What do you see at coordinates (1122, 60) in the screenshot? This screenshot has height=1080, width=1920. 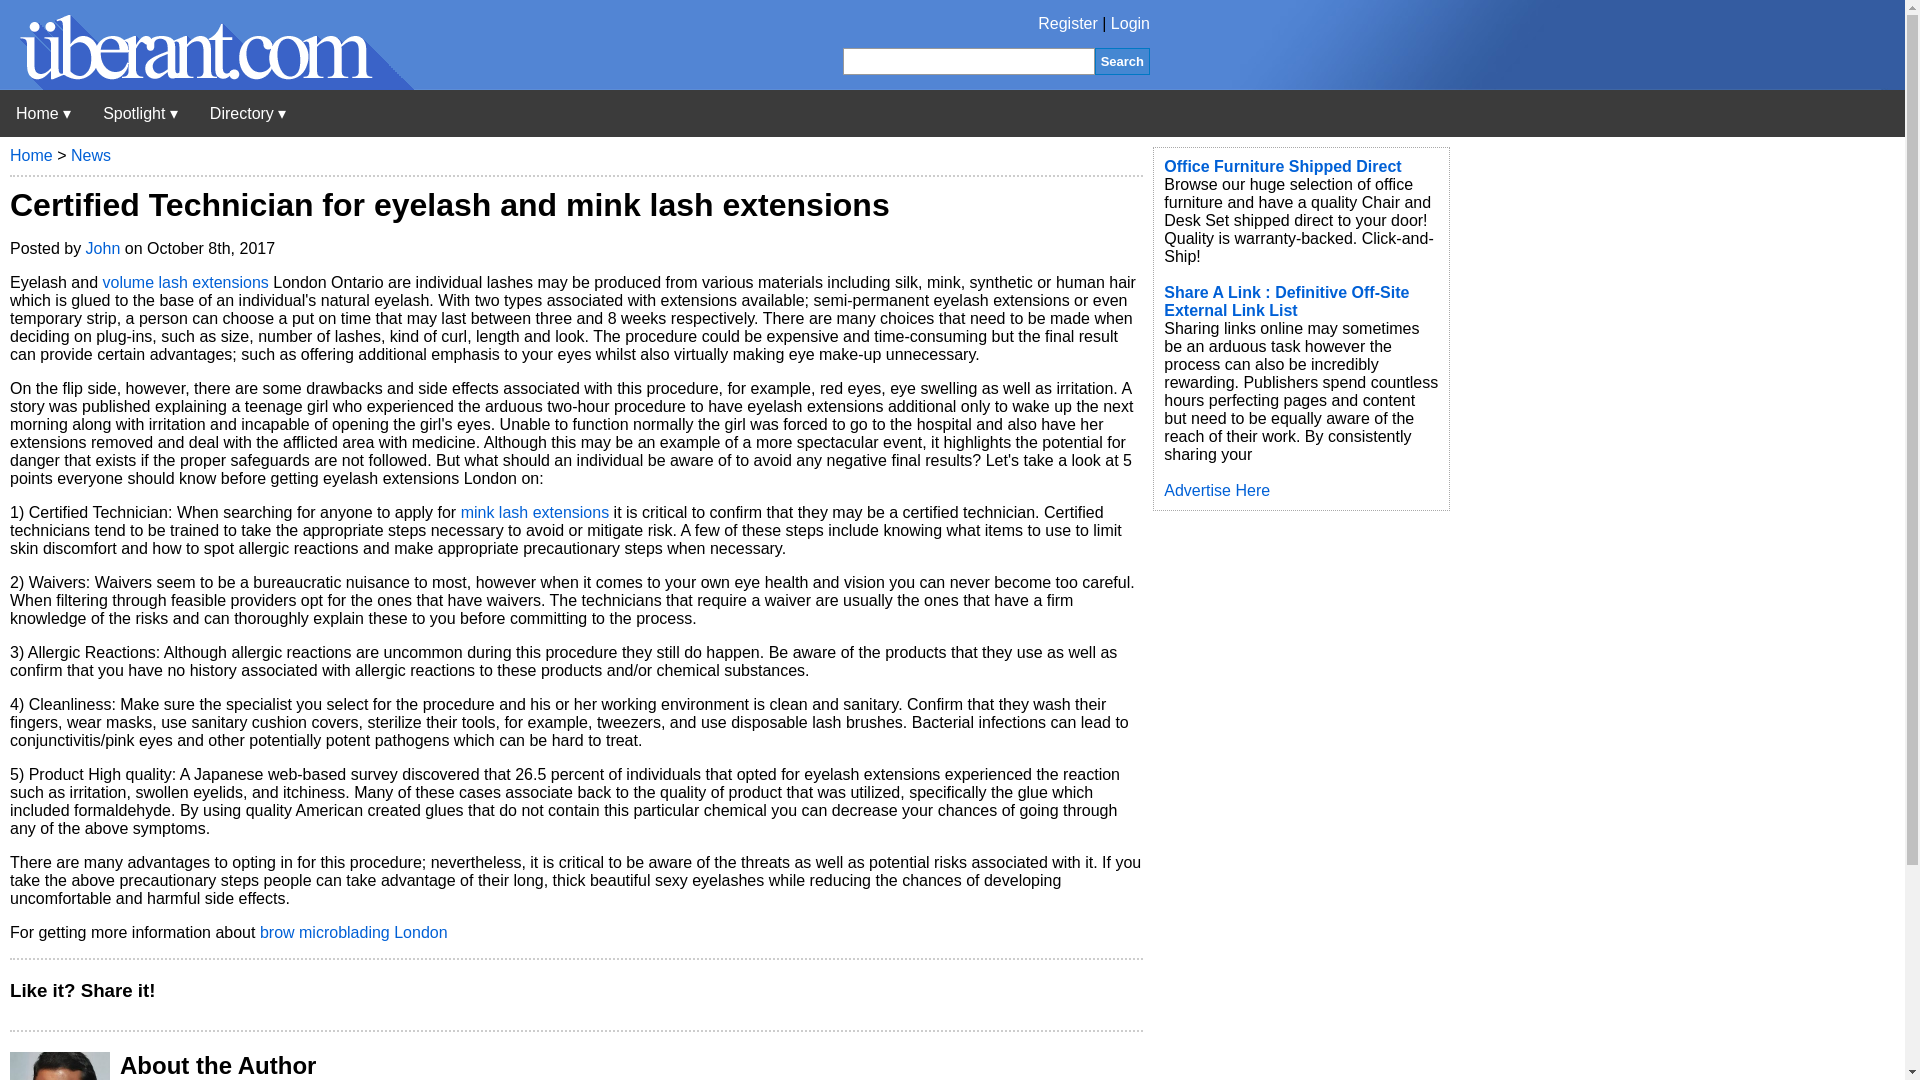 I see `Search` at bounding box center [1122, 60].